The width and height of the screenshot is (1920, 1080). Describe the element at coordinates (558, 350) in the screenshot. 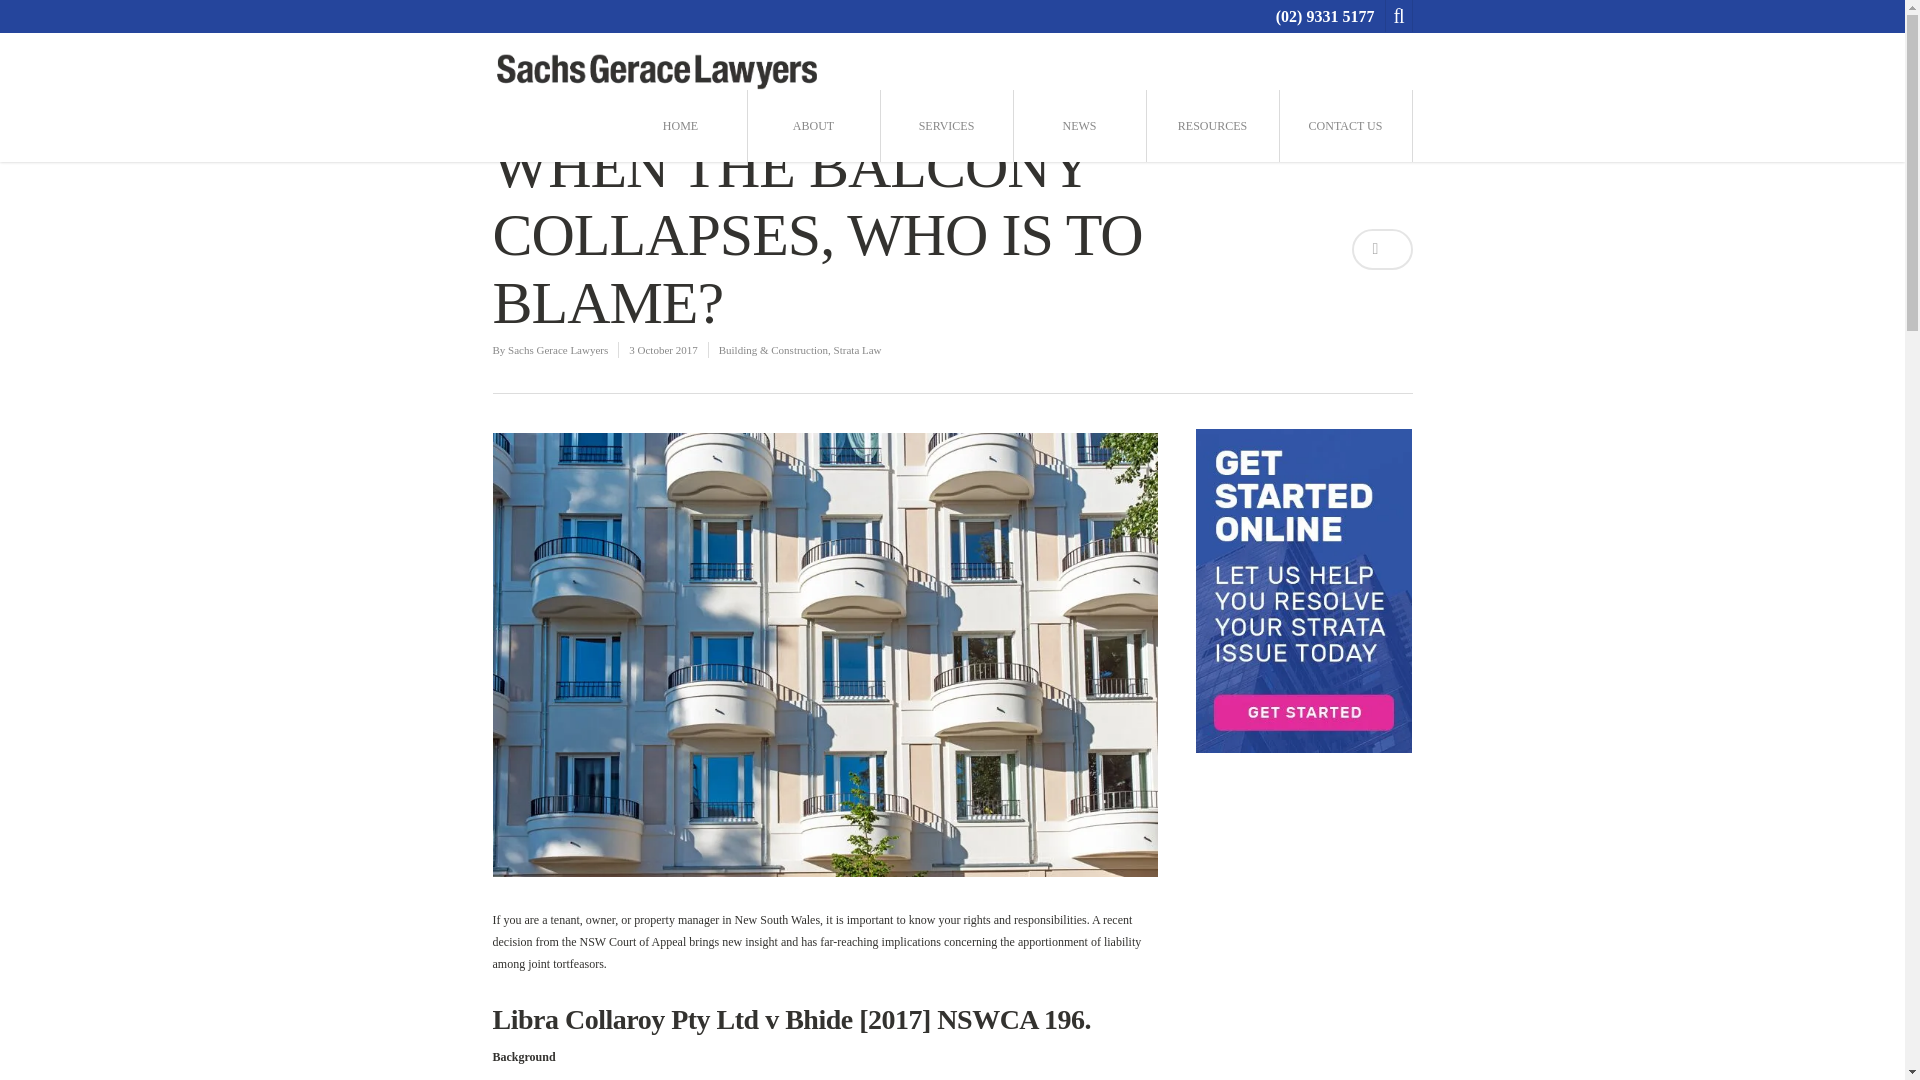

I see `Sachs Gerace Lawyers` at that location.